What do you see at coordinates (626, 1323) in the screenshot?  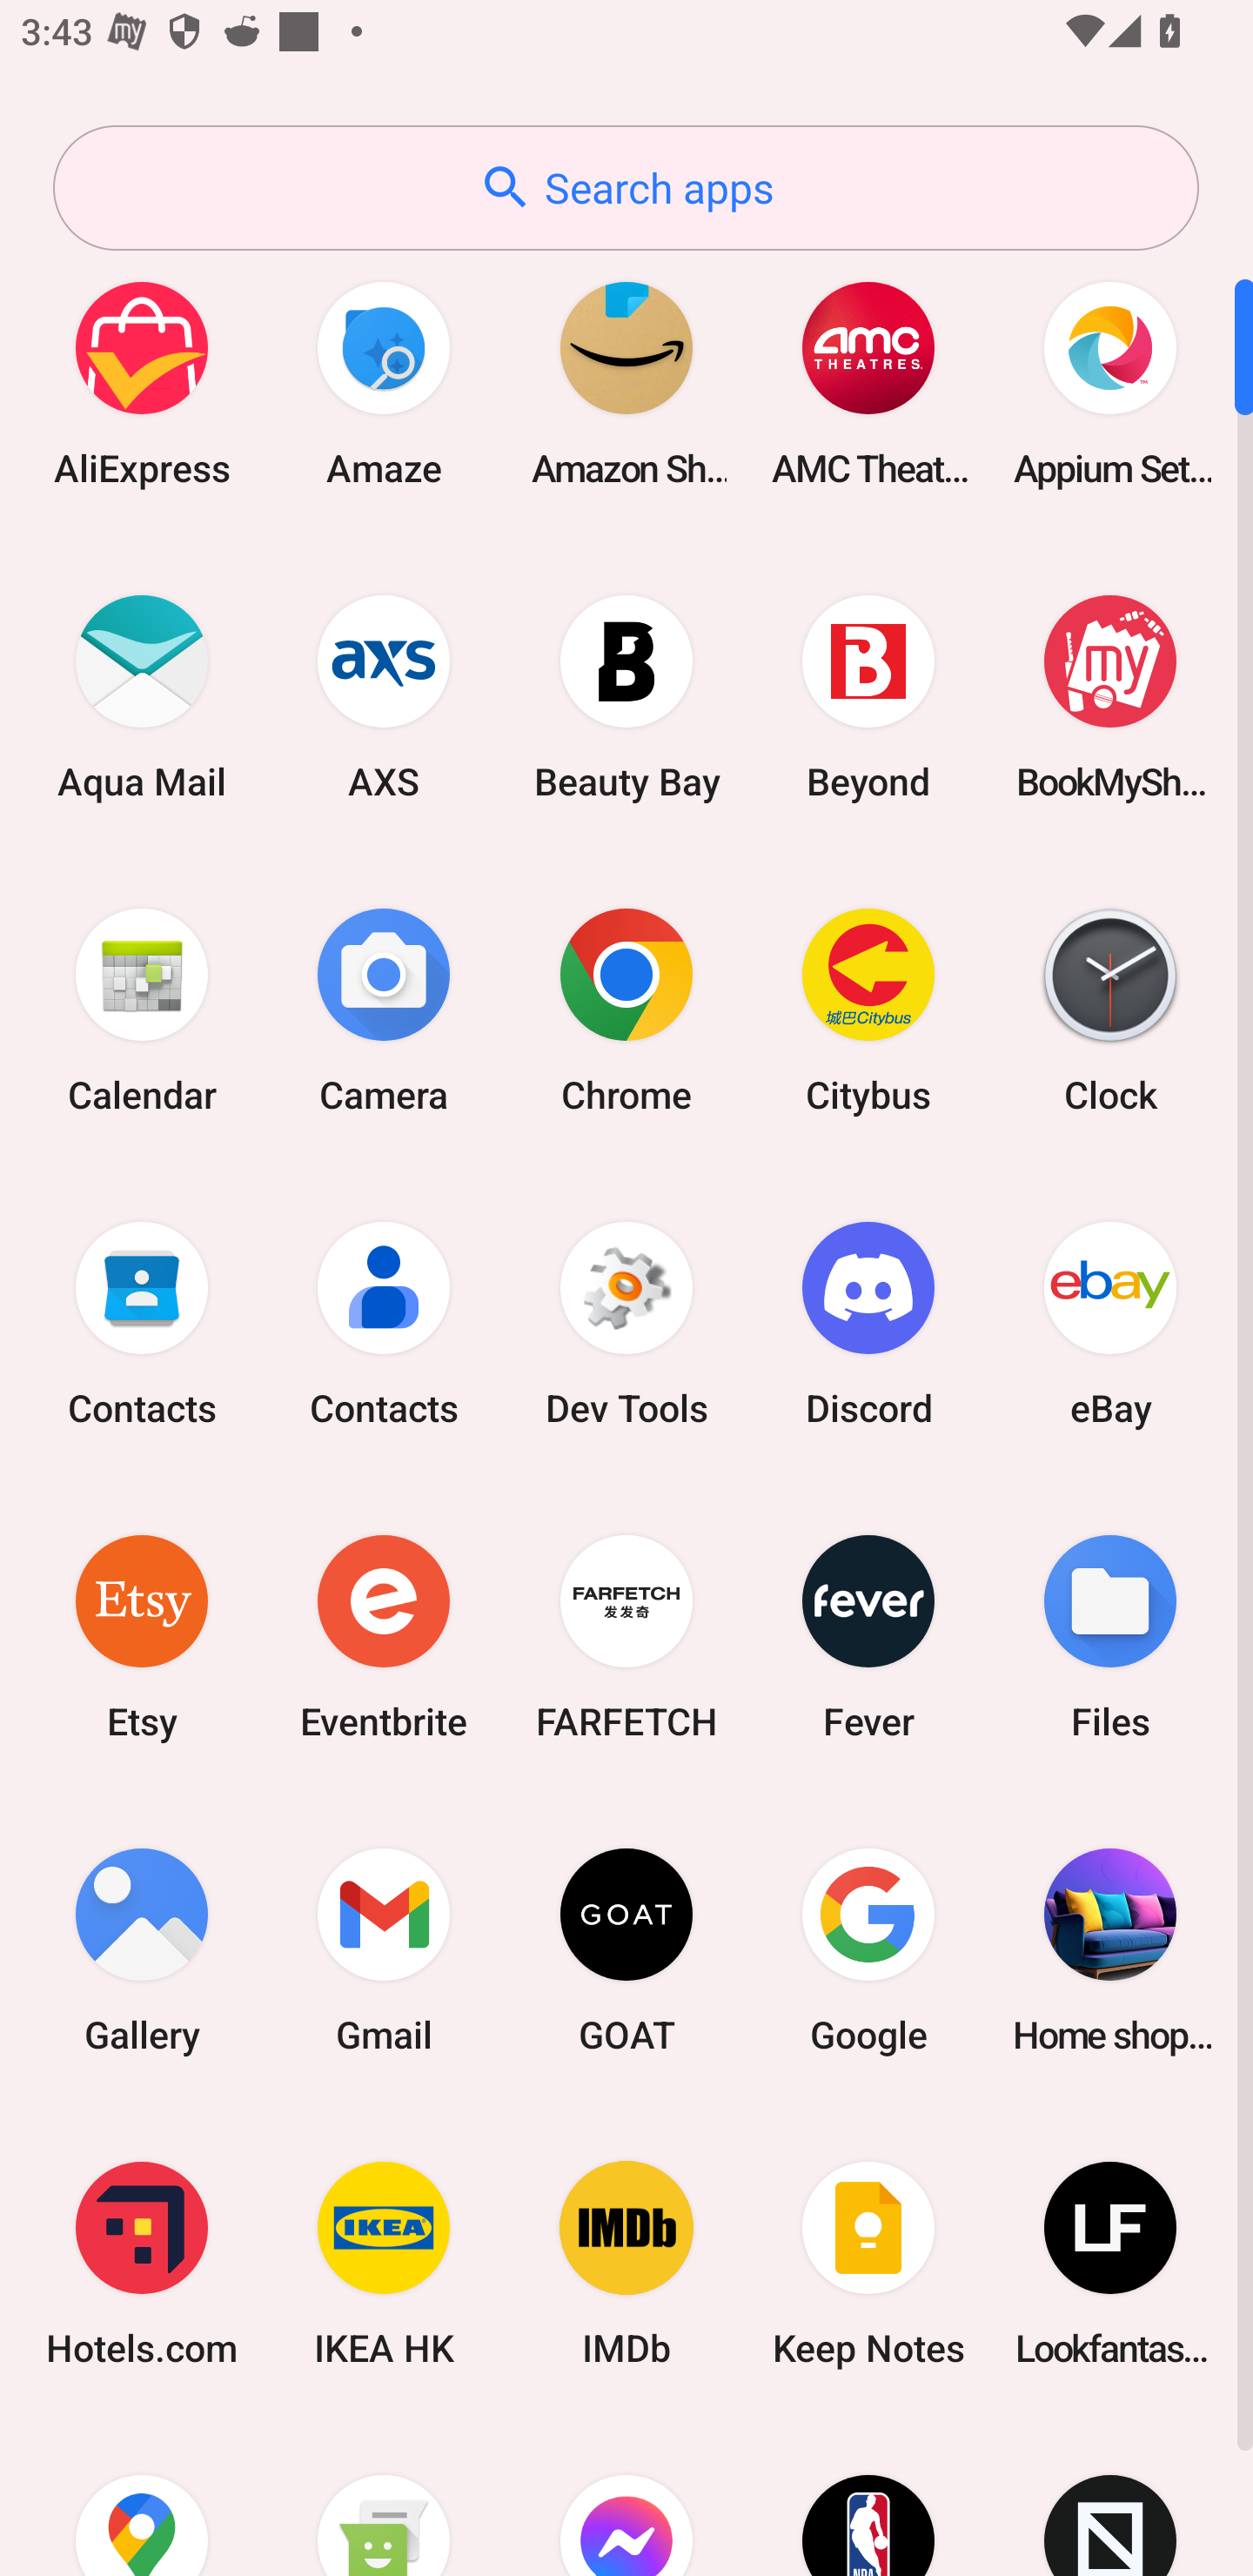 I see `Dev Tools` at bounding box center [626, 1323].